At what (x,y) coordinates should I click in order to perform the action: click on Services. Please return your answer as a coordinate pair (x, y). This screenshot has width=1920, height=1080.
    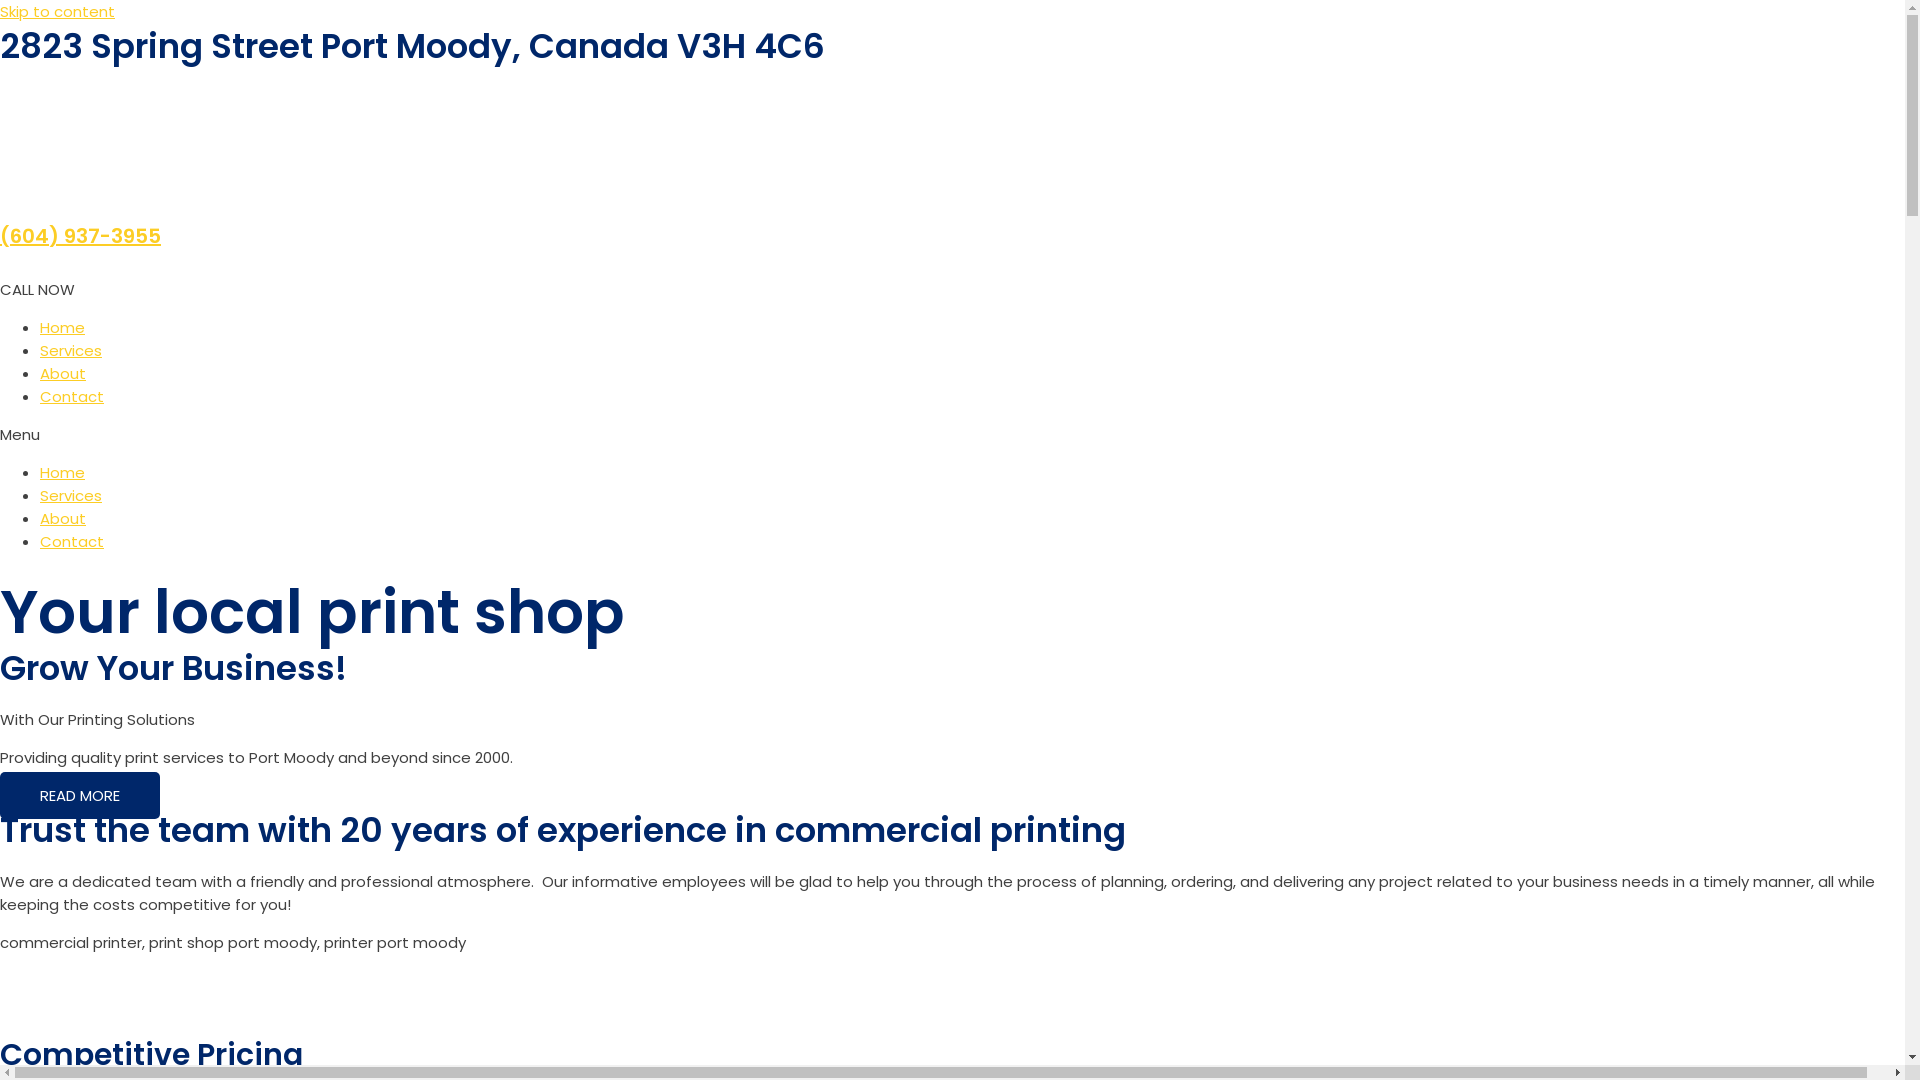
    Looking at the image, I should click on (71, 496).